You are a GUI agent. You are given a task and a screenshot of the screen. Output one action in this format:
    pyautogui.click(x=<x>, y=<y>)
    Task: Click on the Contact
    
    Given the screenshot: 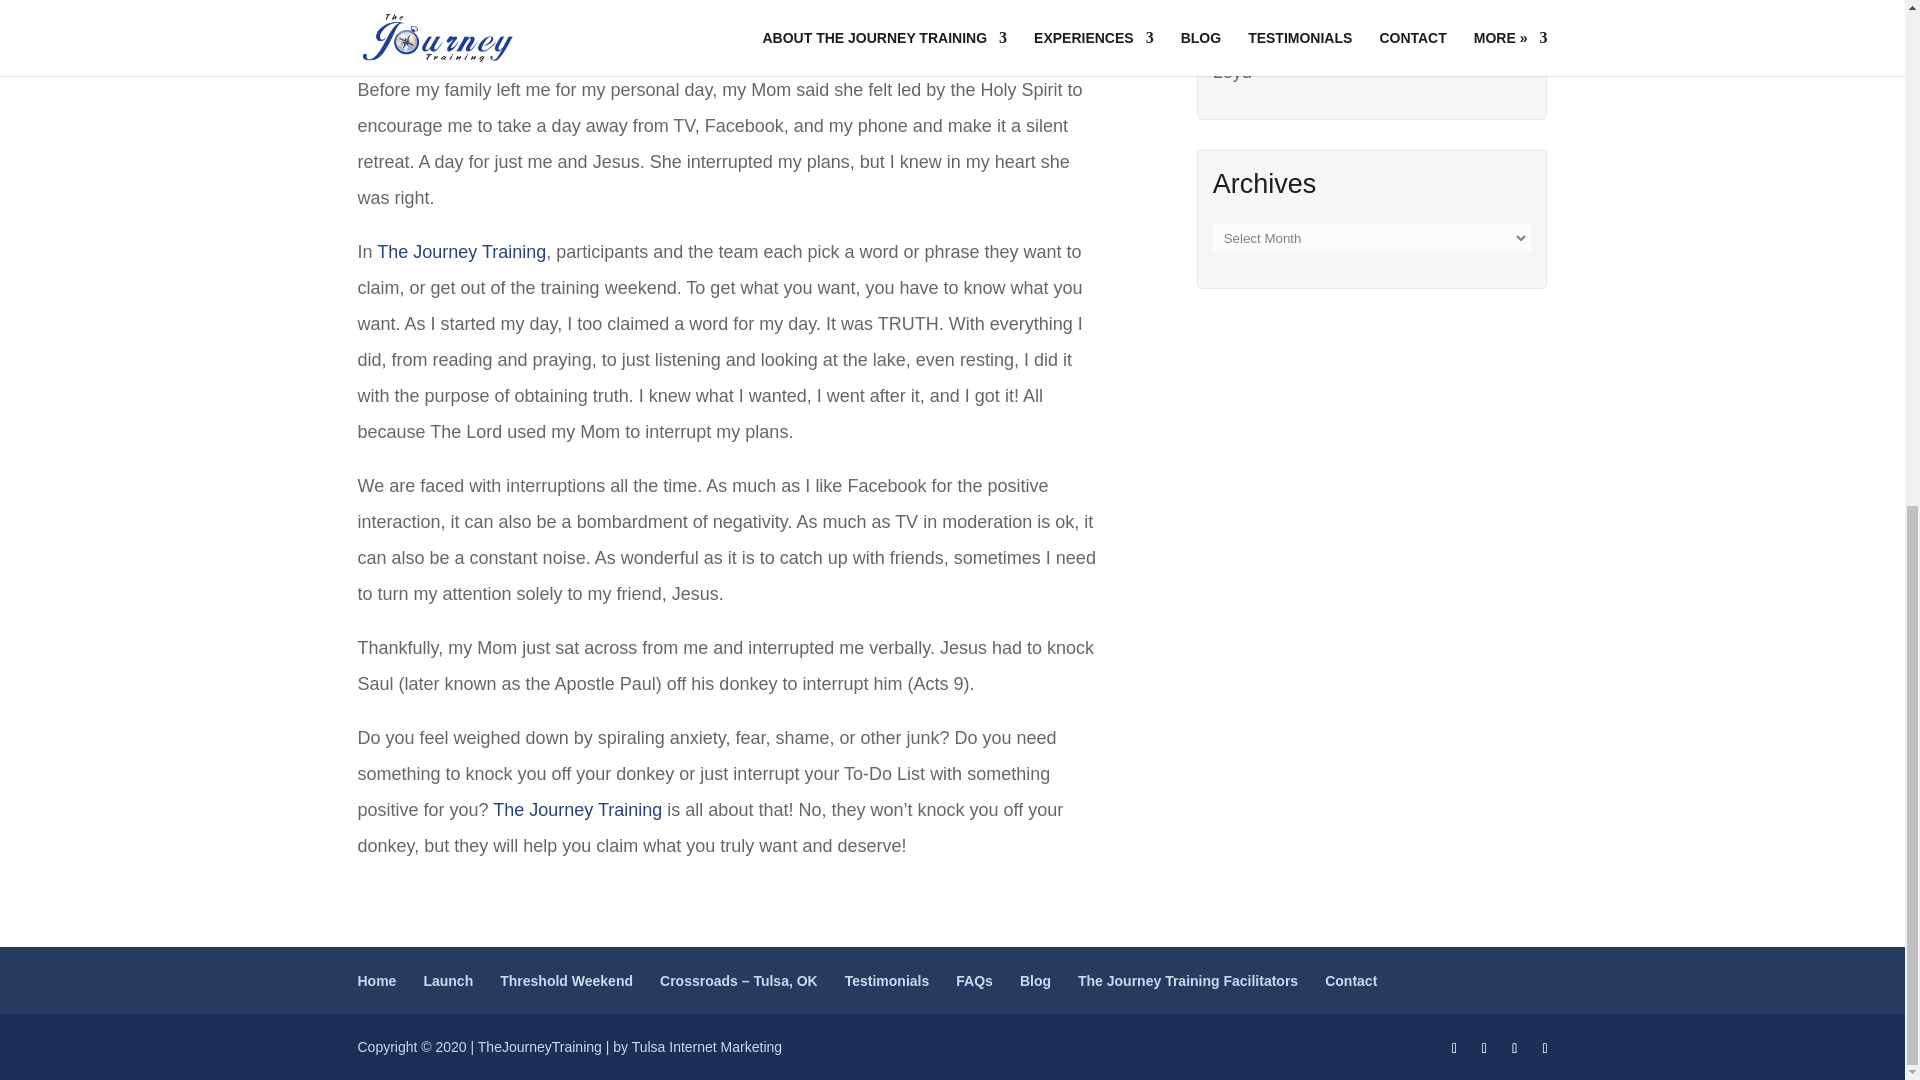 What is the action you would take?
    pyautogui.click(x=1350, y=981)
    